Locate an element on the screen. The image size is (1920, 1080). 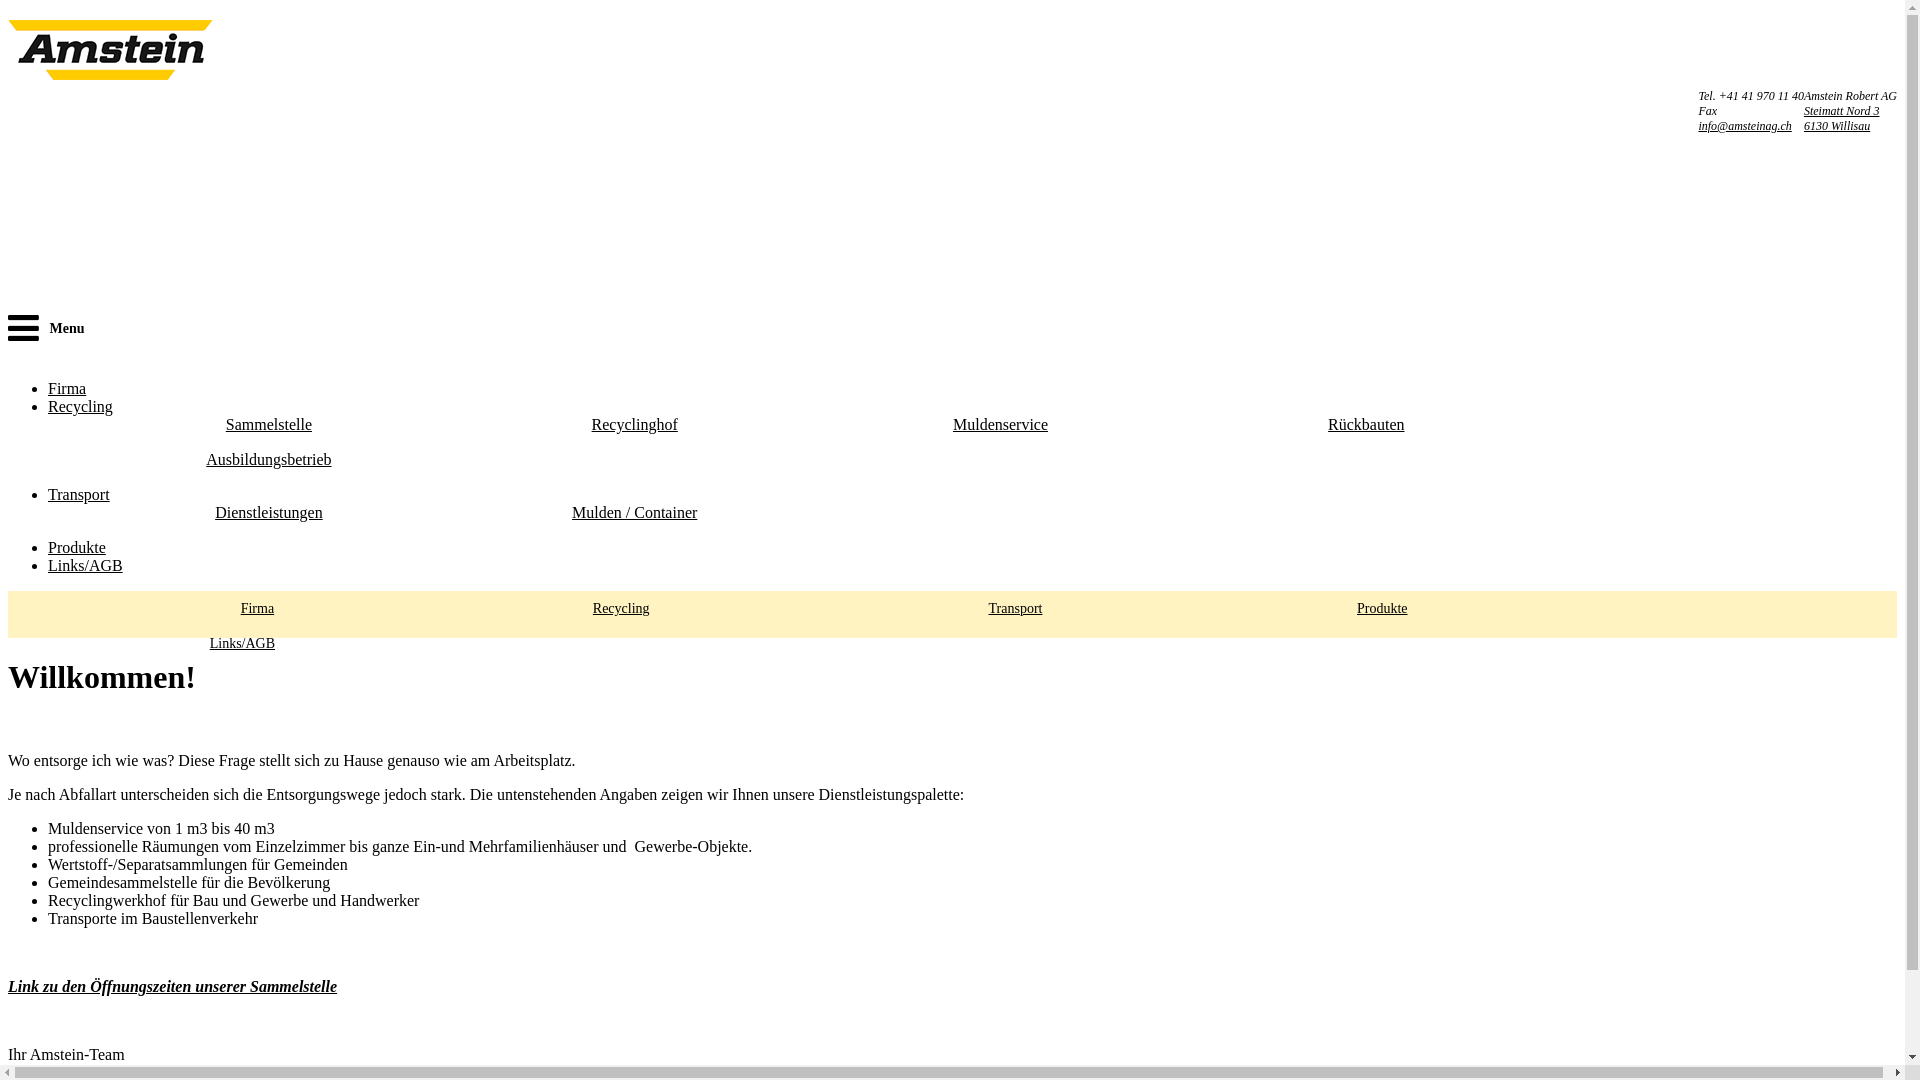
Muldenservice is located at coordinates (1000, 424).